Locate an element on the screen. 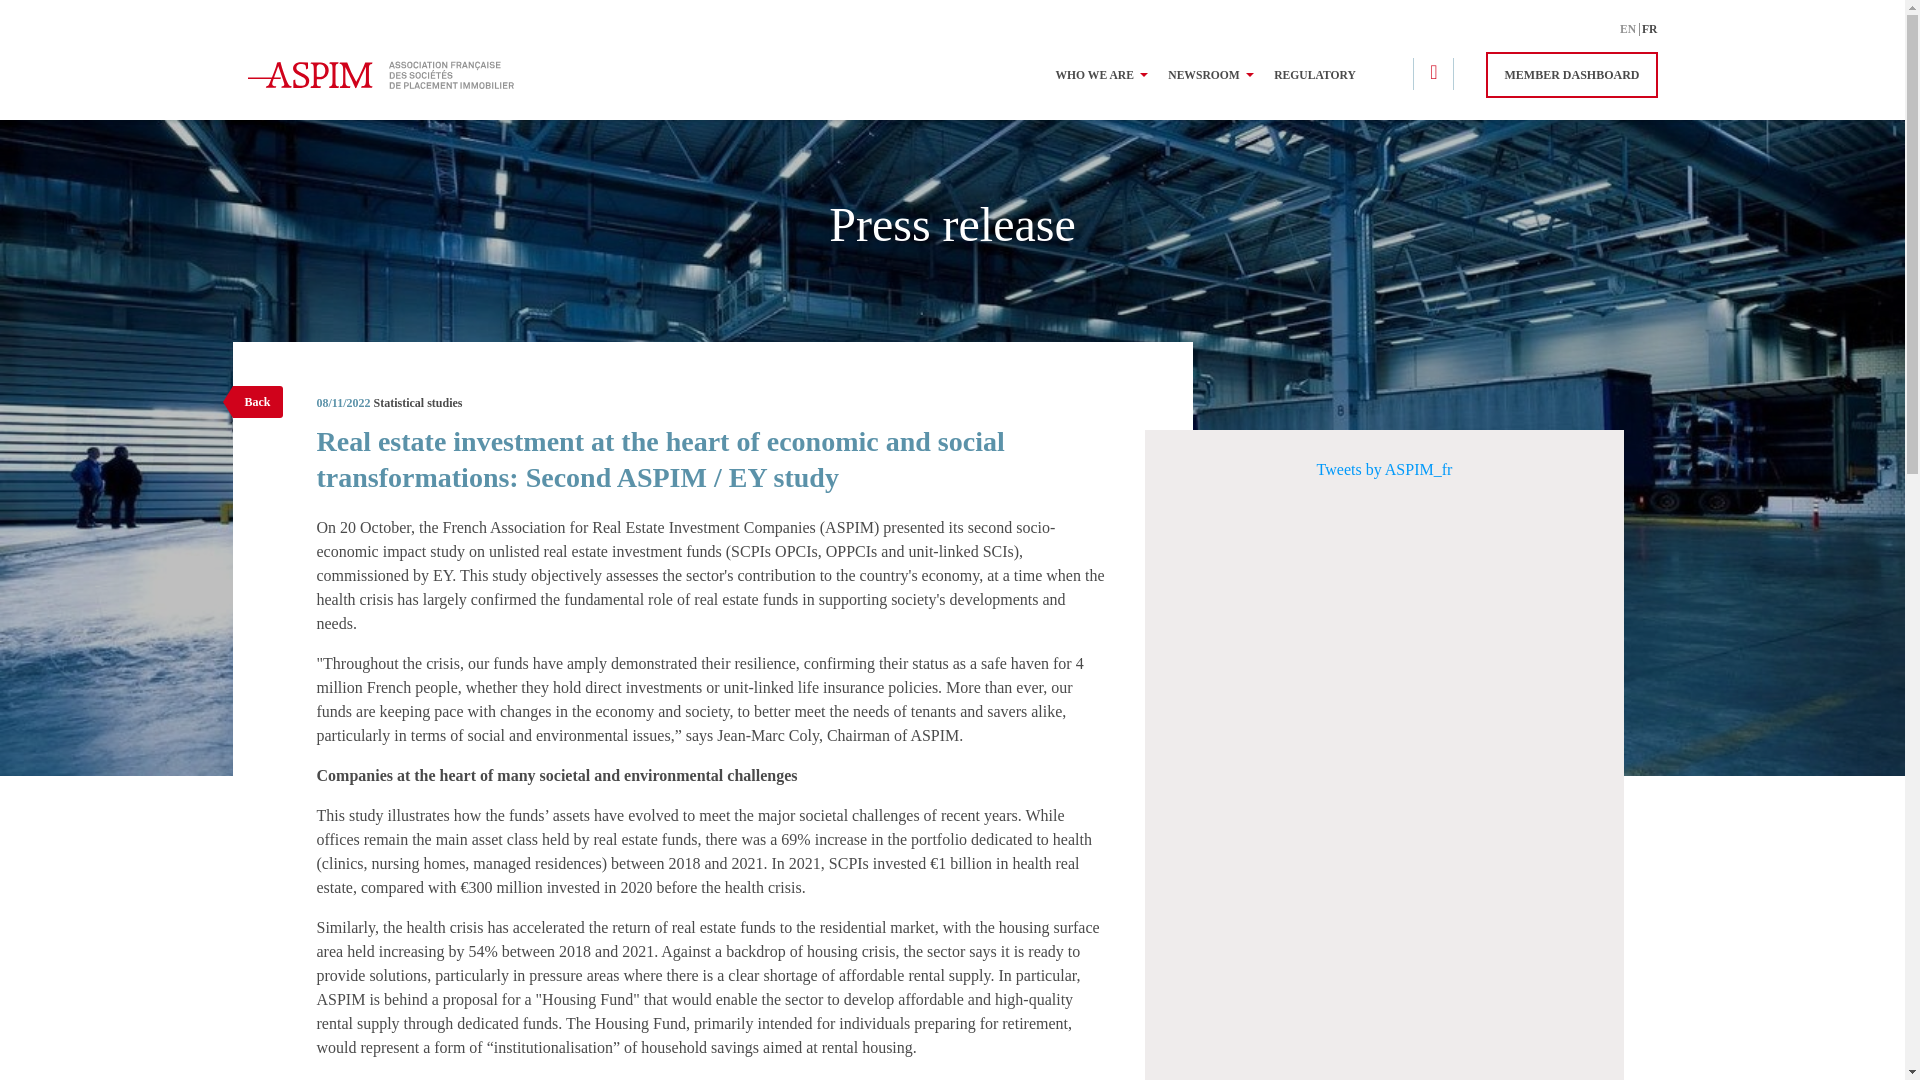 The width and height of the screenshot is (1920, 1080). Back is located at coordinates (257, 401).